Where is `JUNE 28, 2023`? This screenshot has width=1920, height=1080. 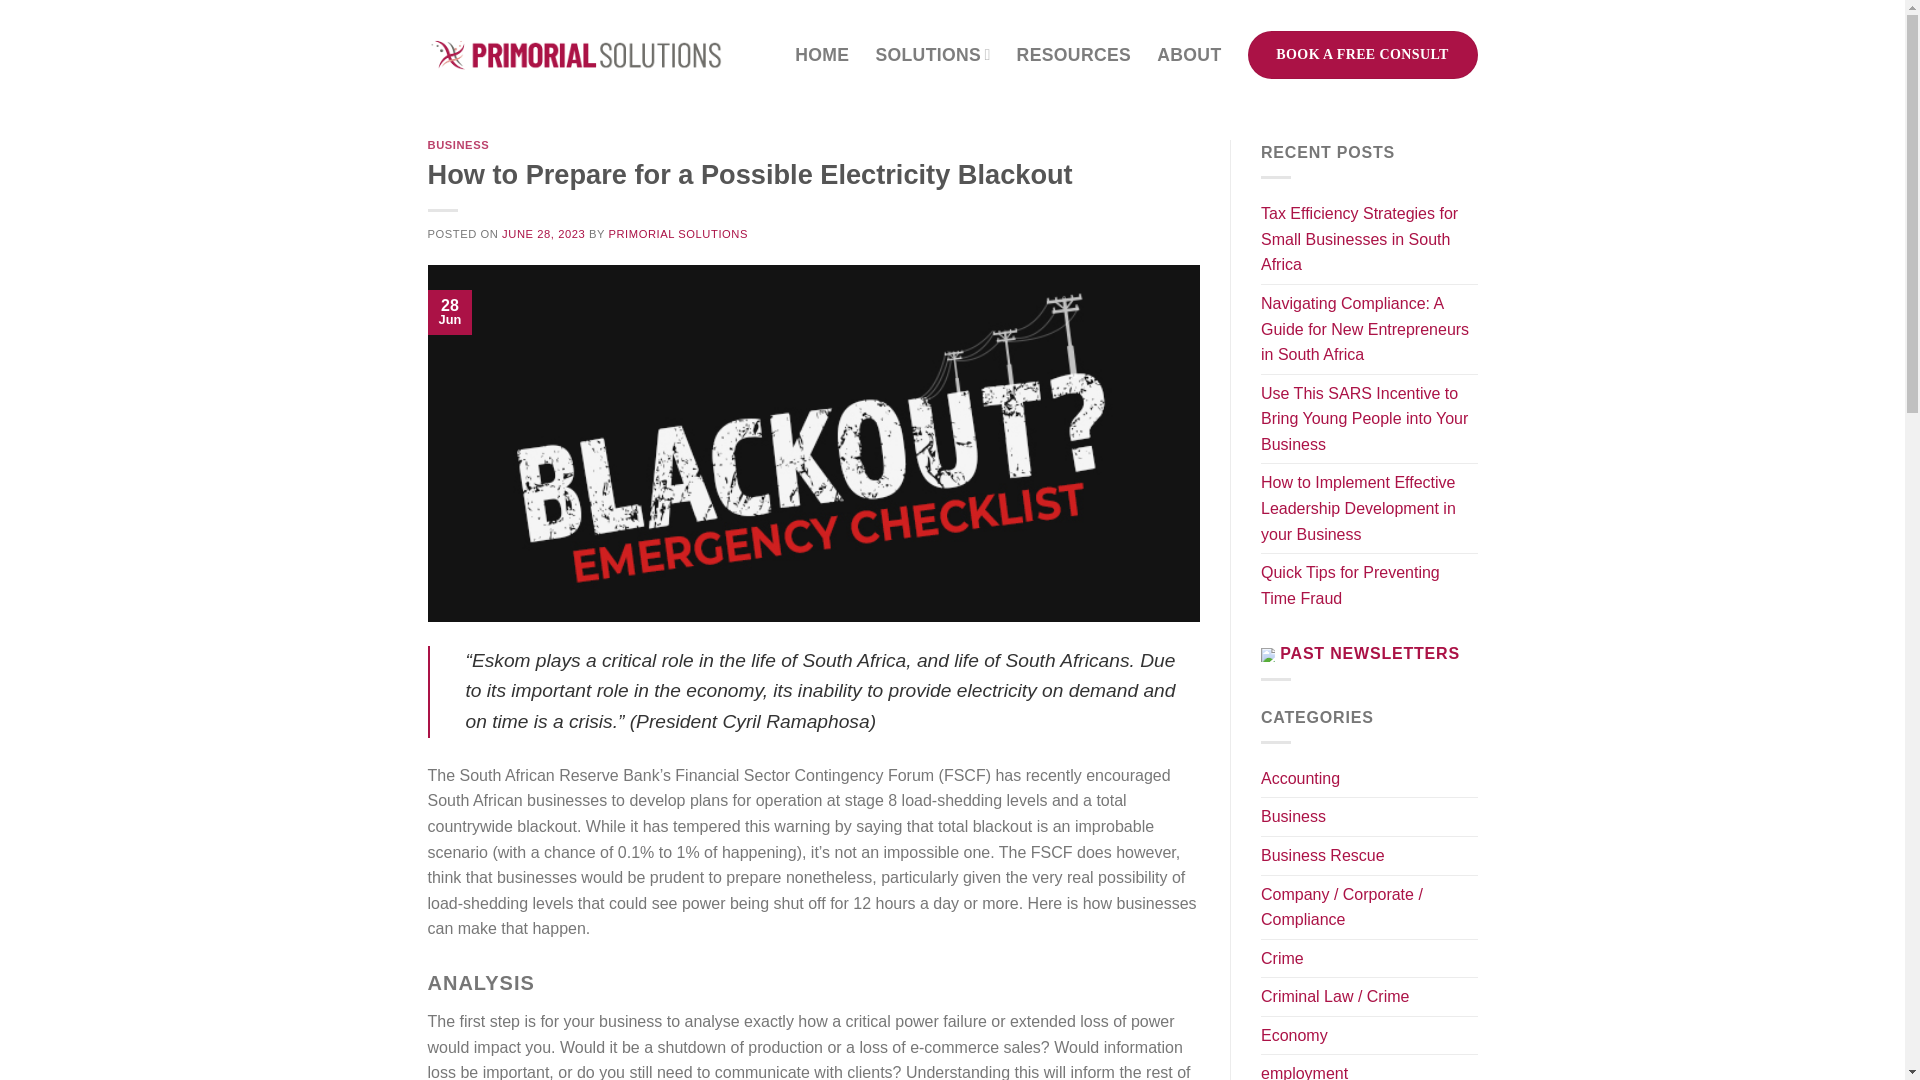 JUNE 28, 2023 is located at coordinates (543, 233).